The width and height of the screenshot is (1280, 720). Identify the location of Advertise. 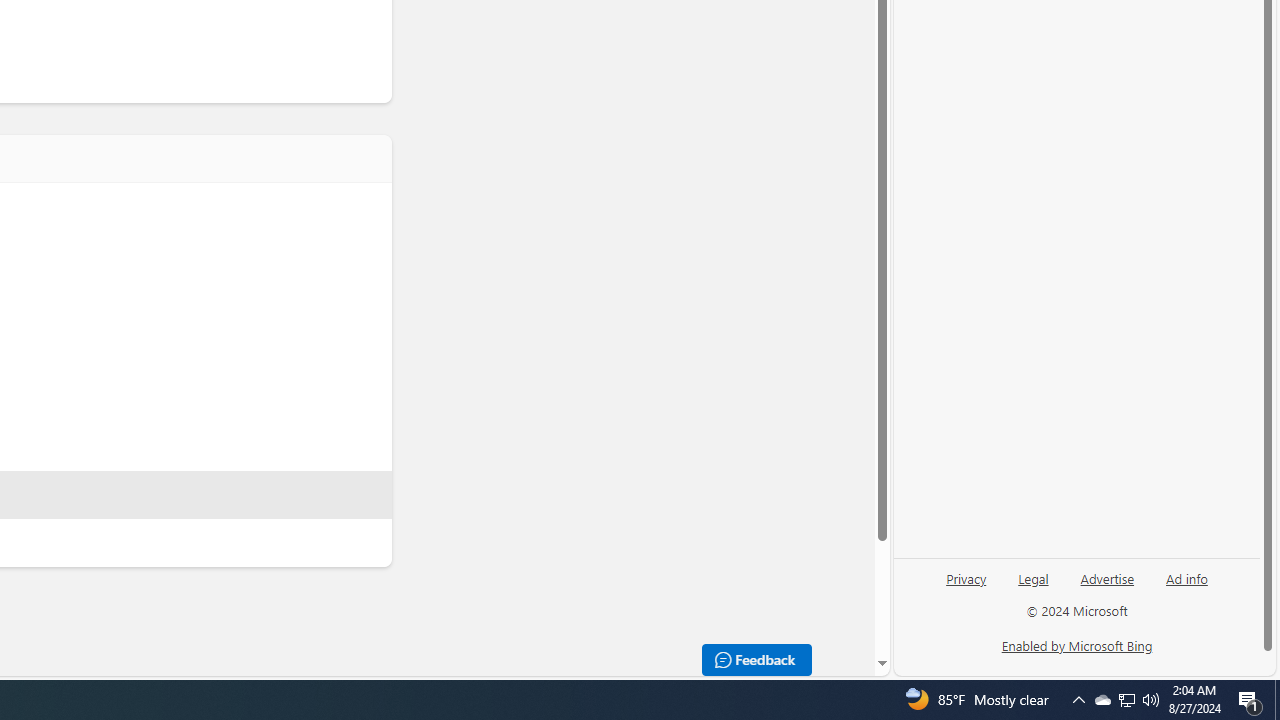
(1106, 586).